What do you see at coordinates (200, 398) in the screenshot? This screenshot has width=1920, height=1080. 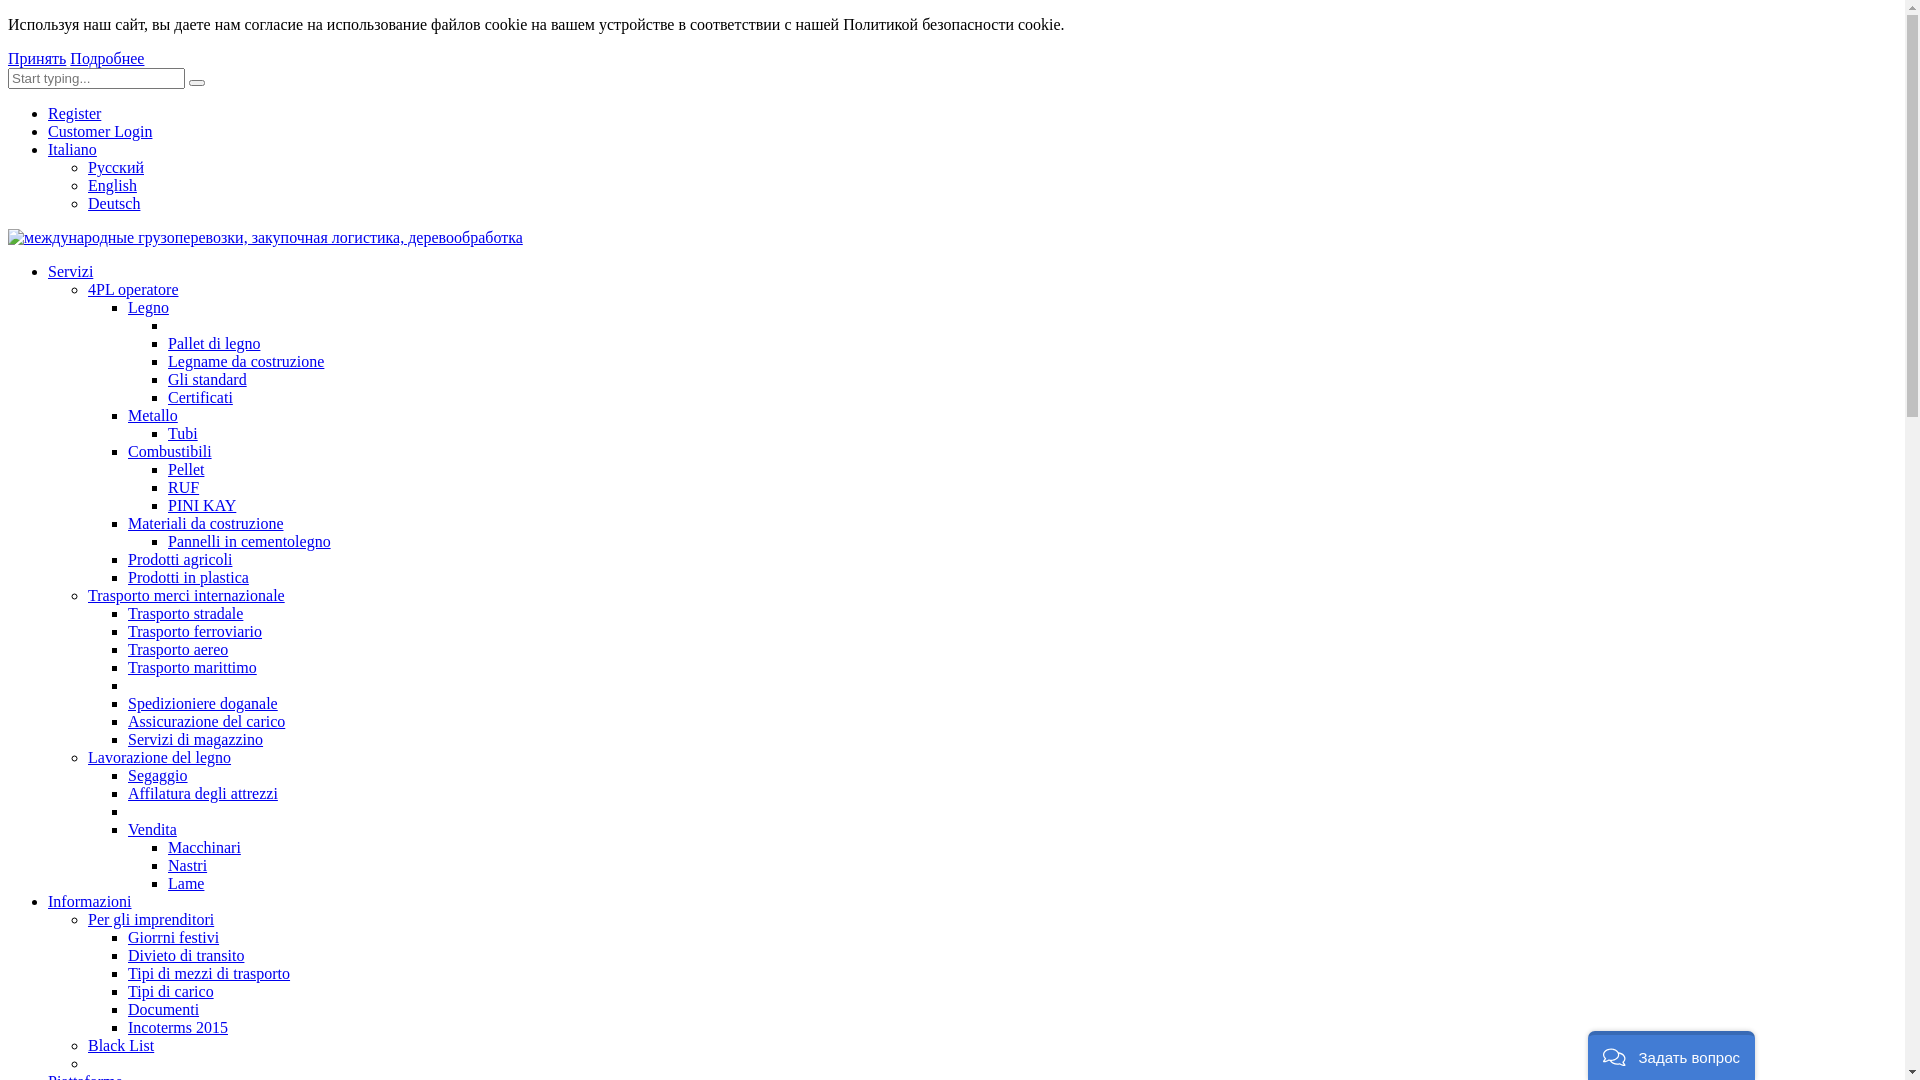 I see `Certificati` at bounding box center [200, 398].